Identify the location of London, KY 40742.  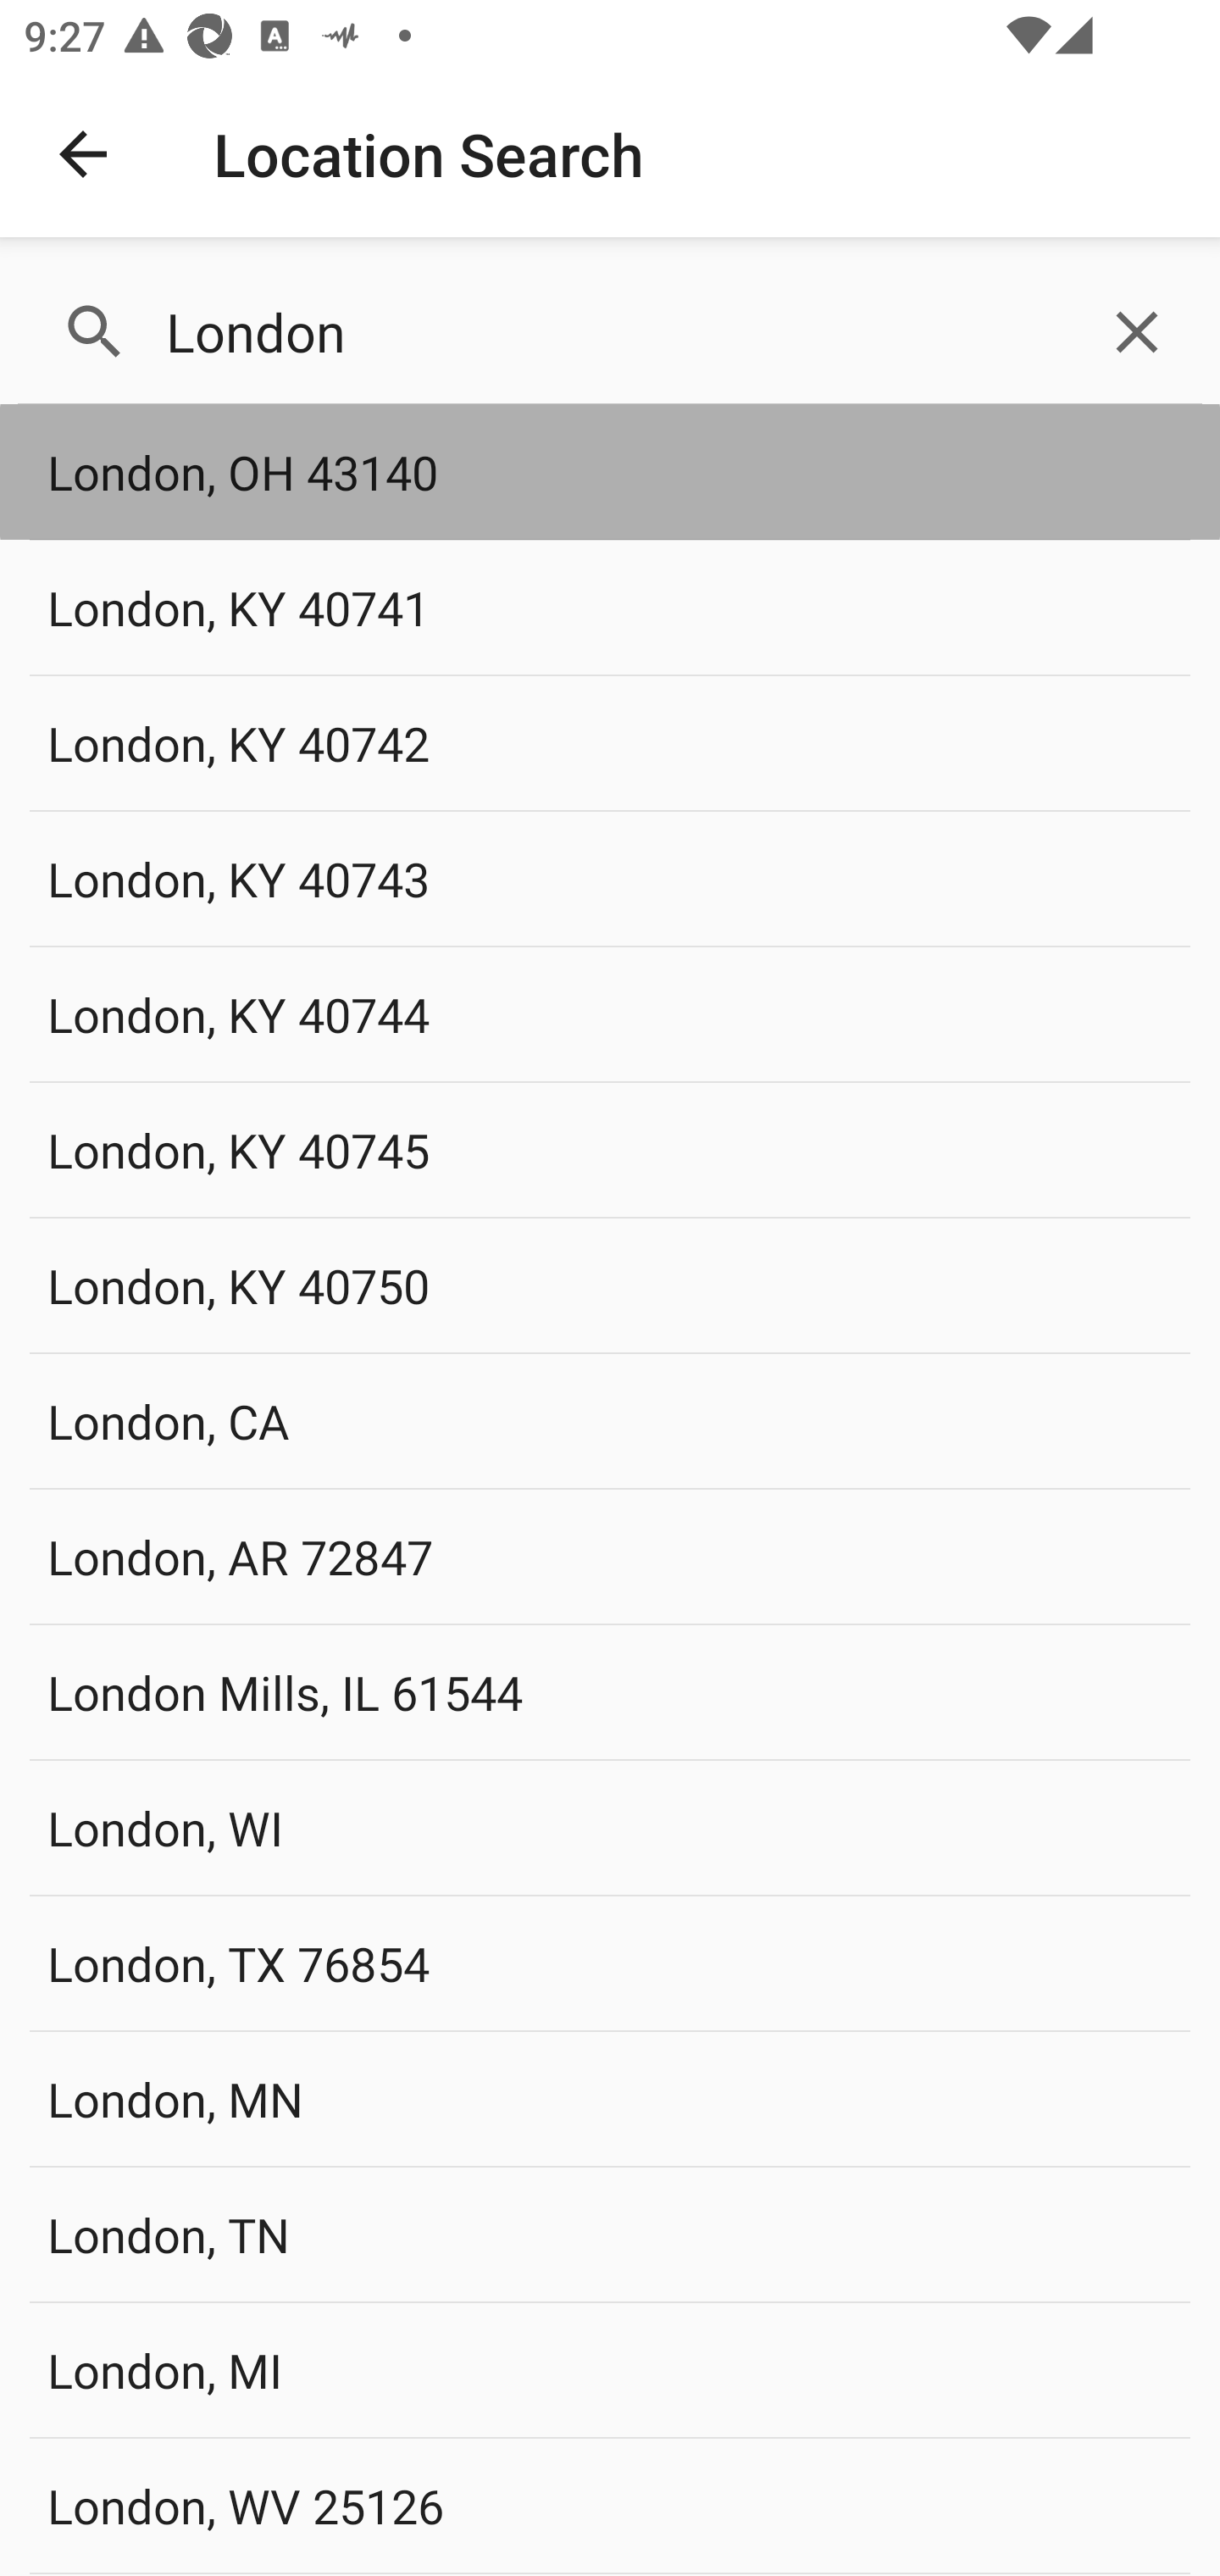
(610, 742).